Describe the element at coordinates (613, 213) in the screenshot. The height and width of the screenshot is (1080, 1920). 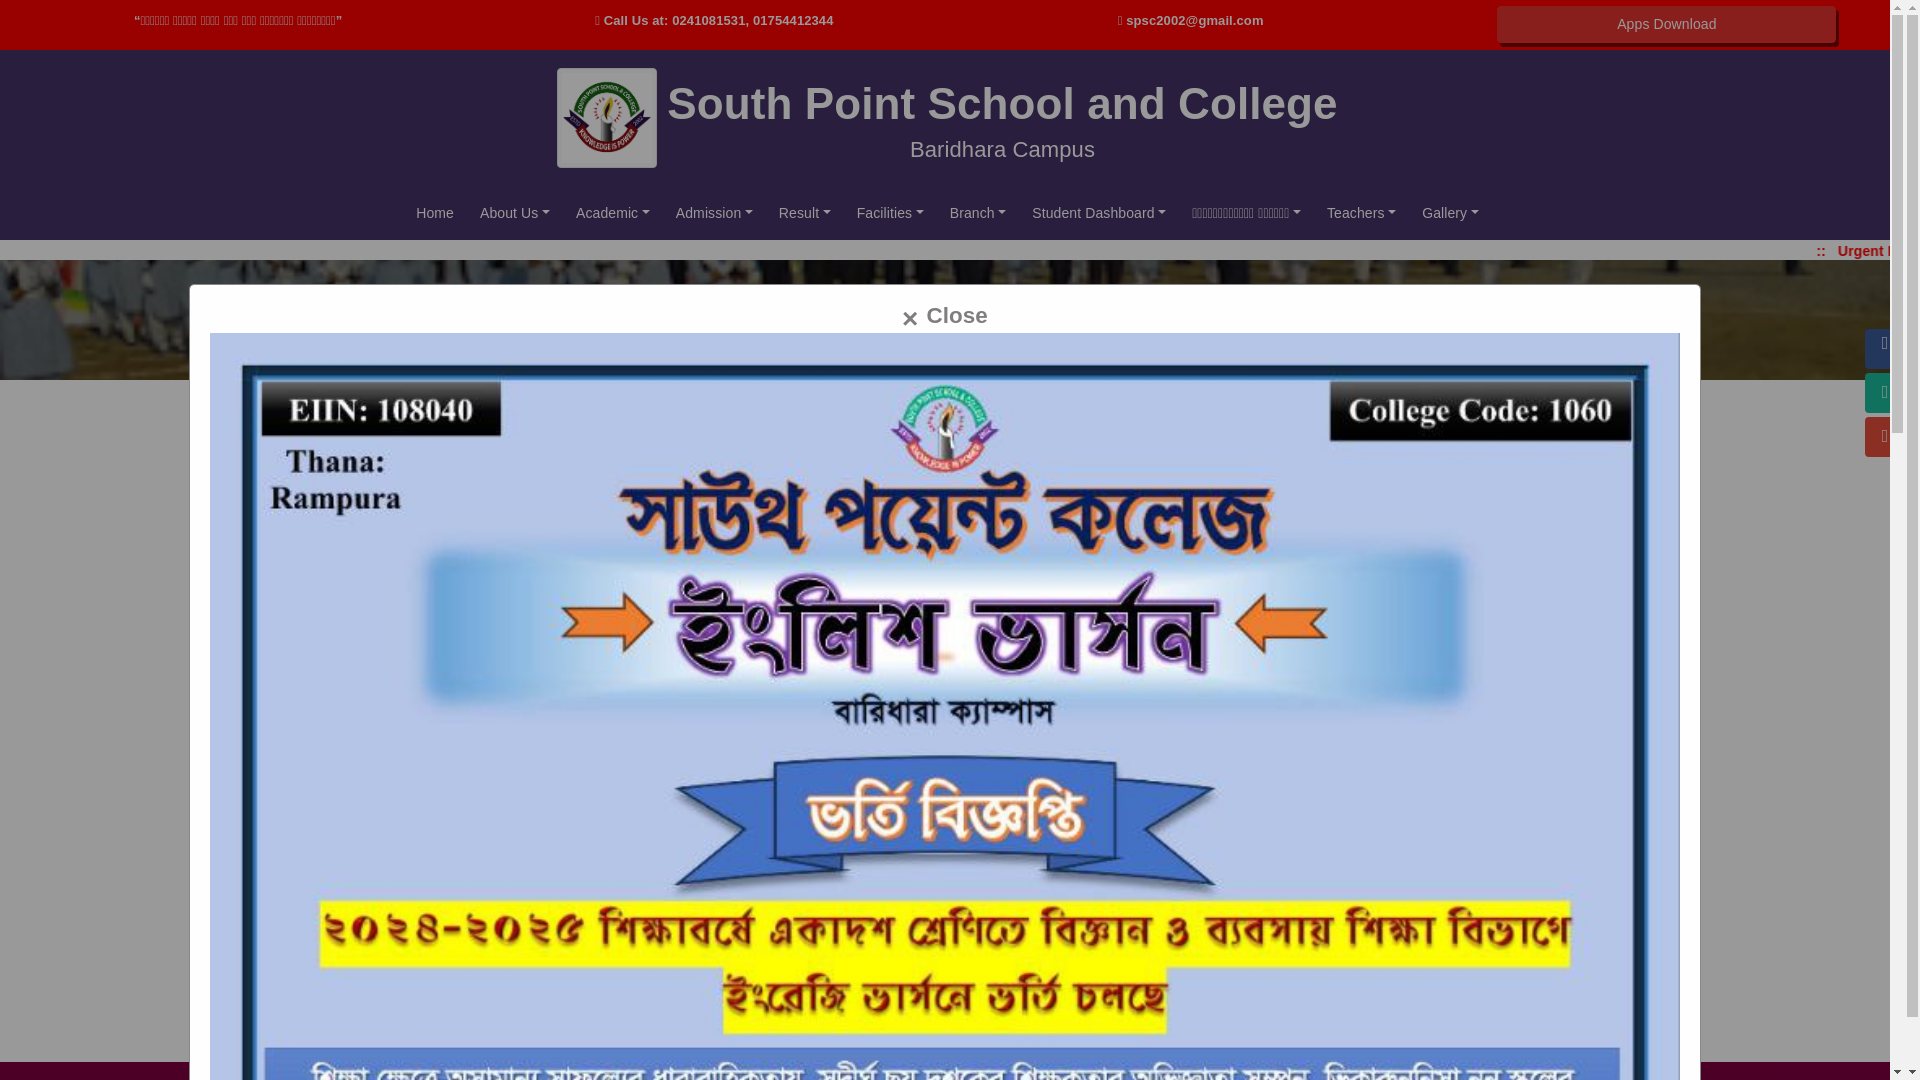
I see `Academic` at that location.